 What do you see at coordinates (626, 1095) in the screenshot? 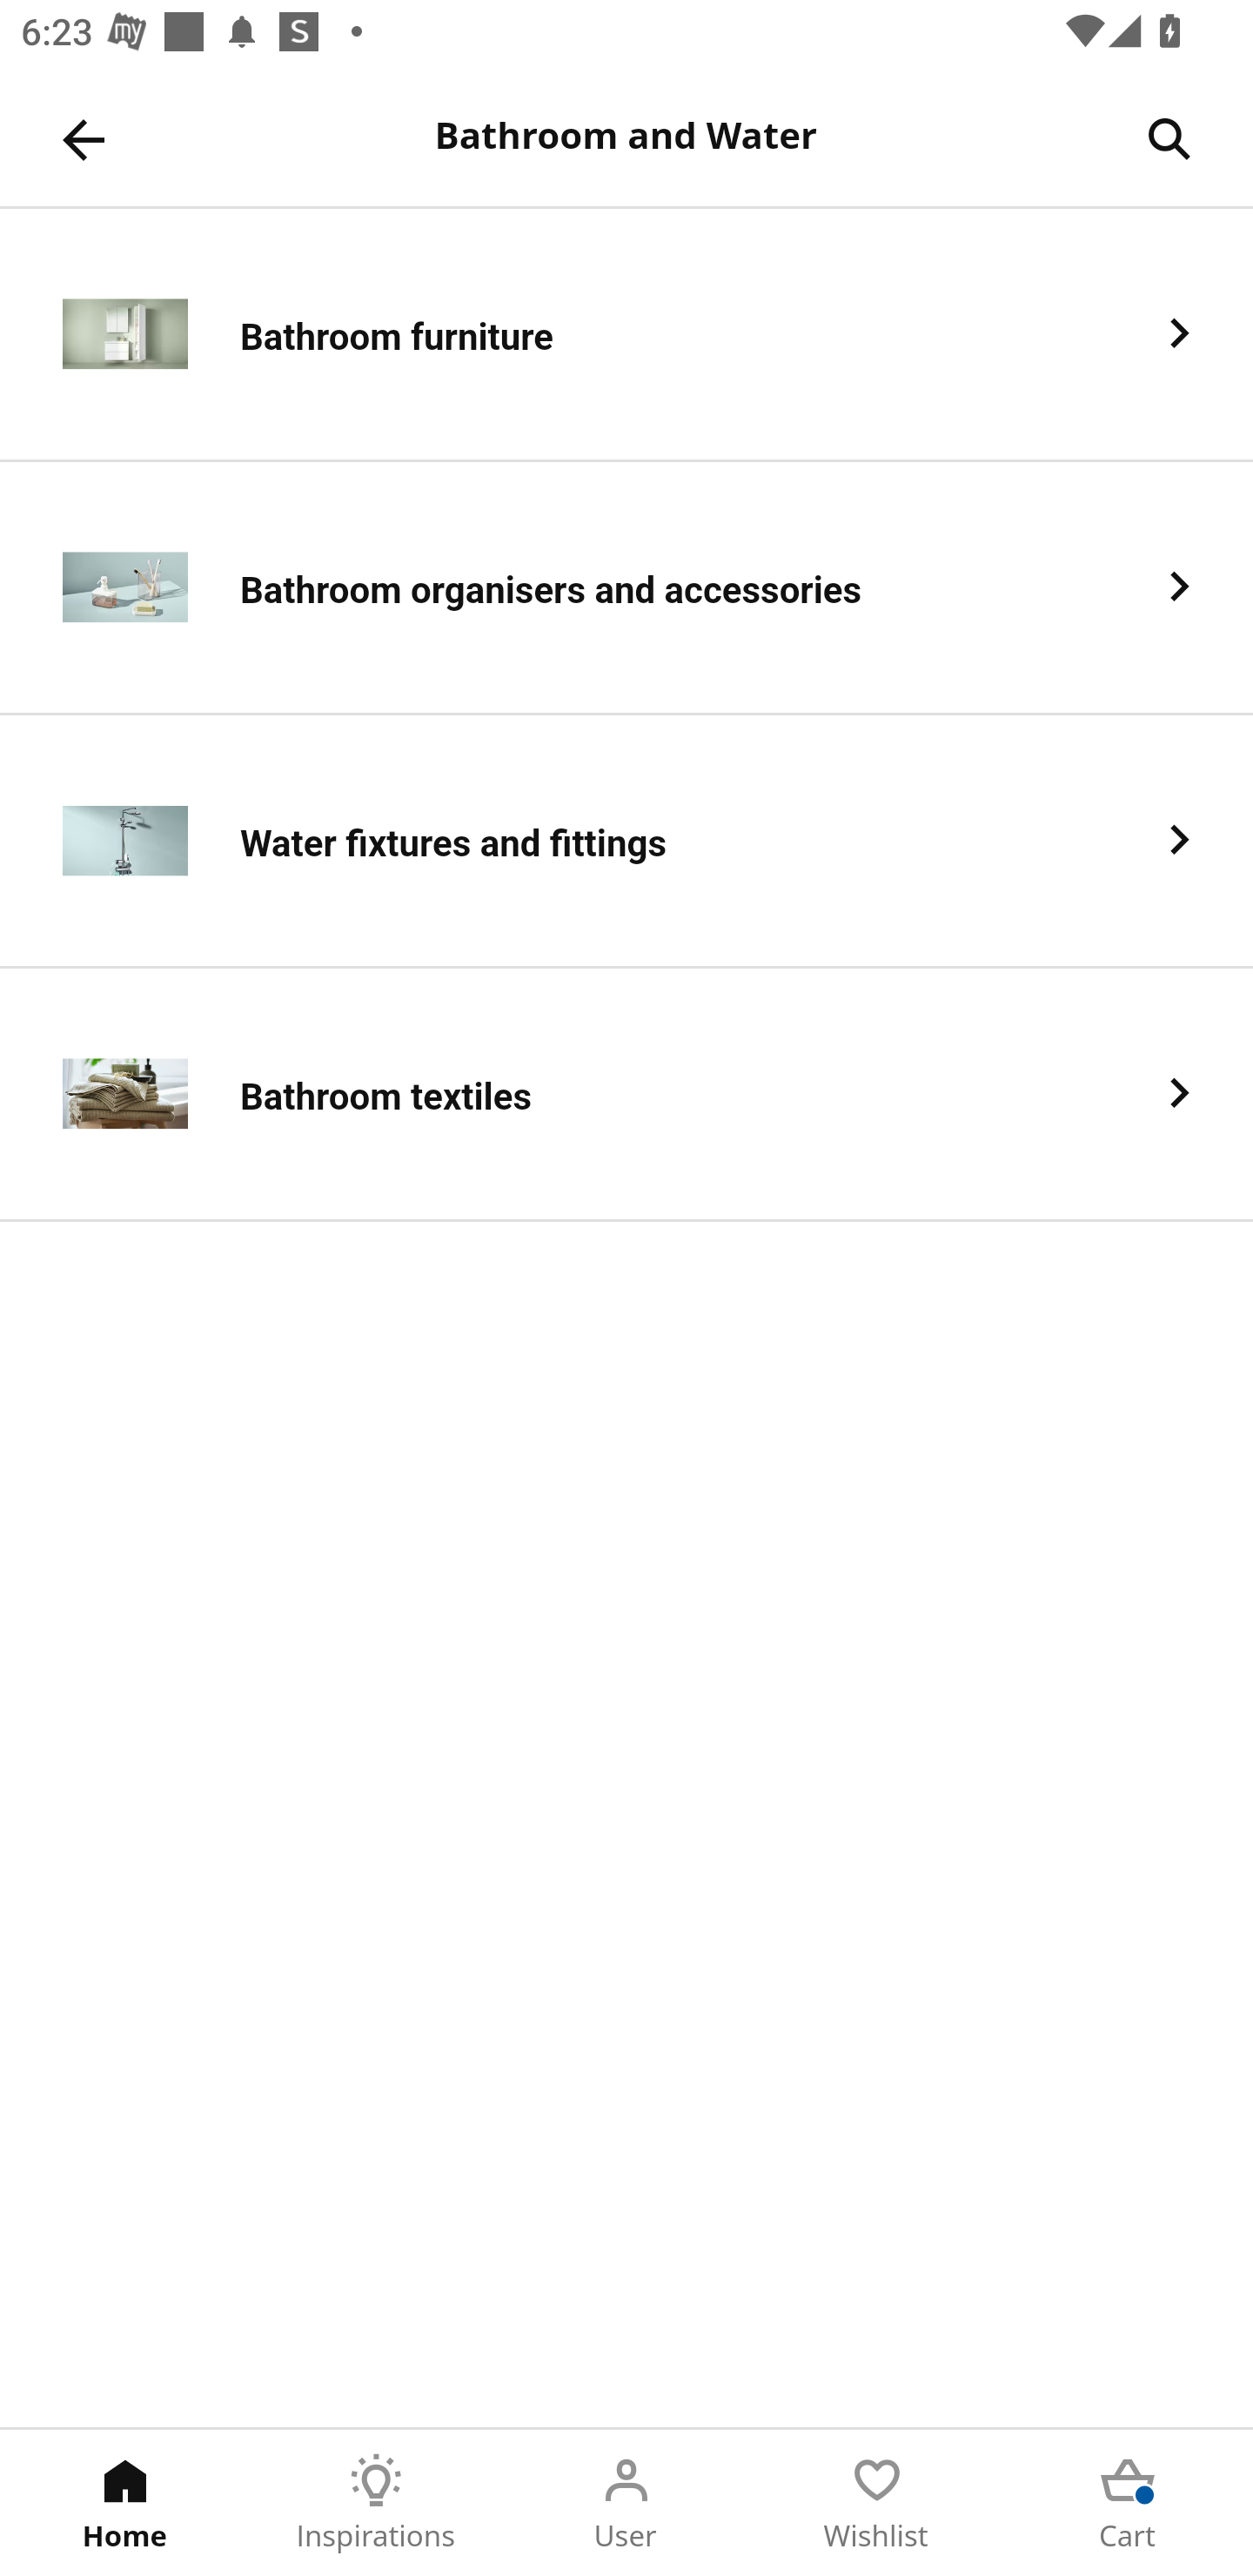
I see `Bathroom textiles` at bounding box center [626, 1095].